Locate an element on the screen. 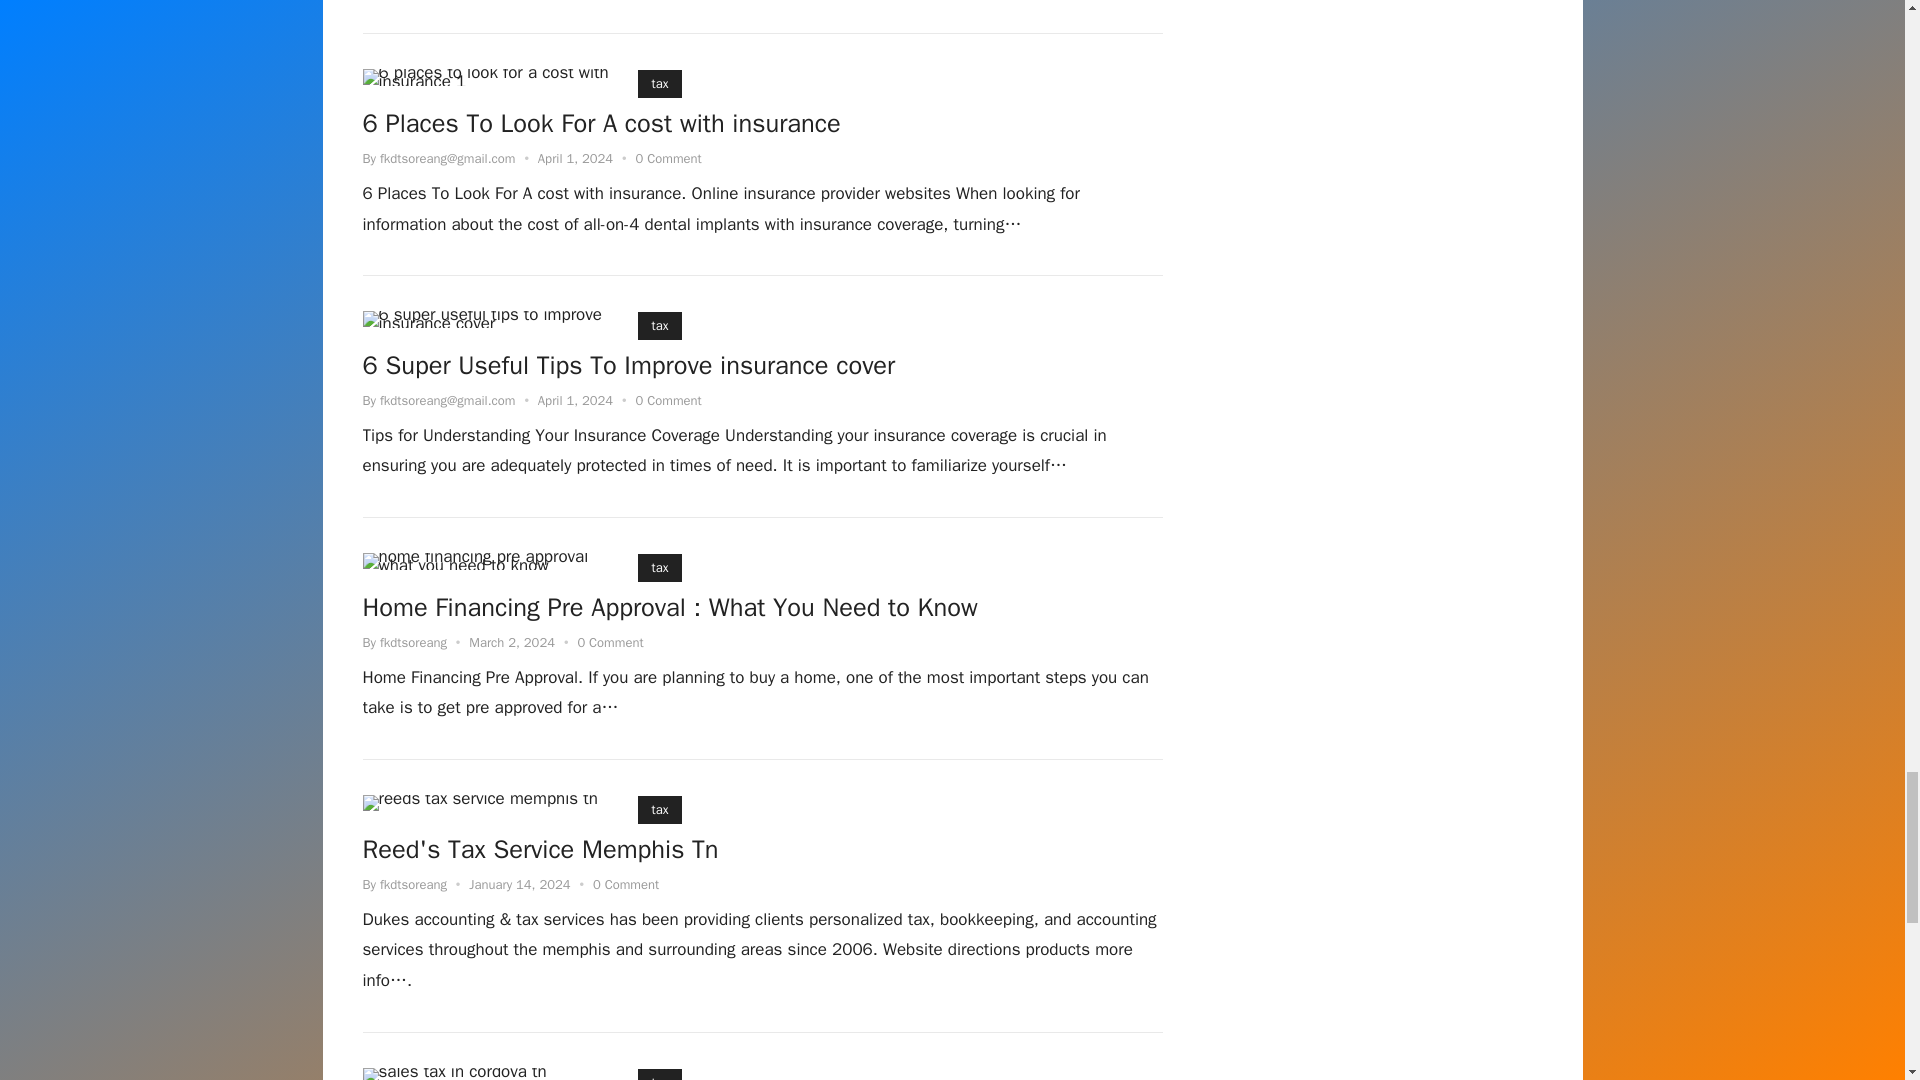 The image size is (1920, 1080). tax is located at coordinates (660, 568).